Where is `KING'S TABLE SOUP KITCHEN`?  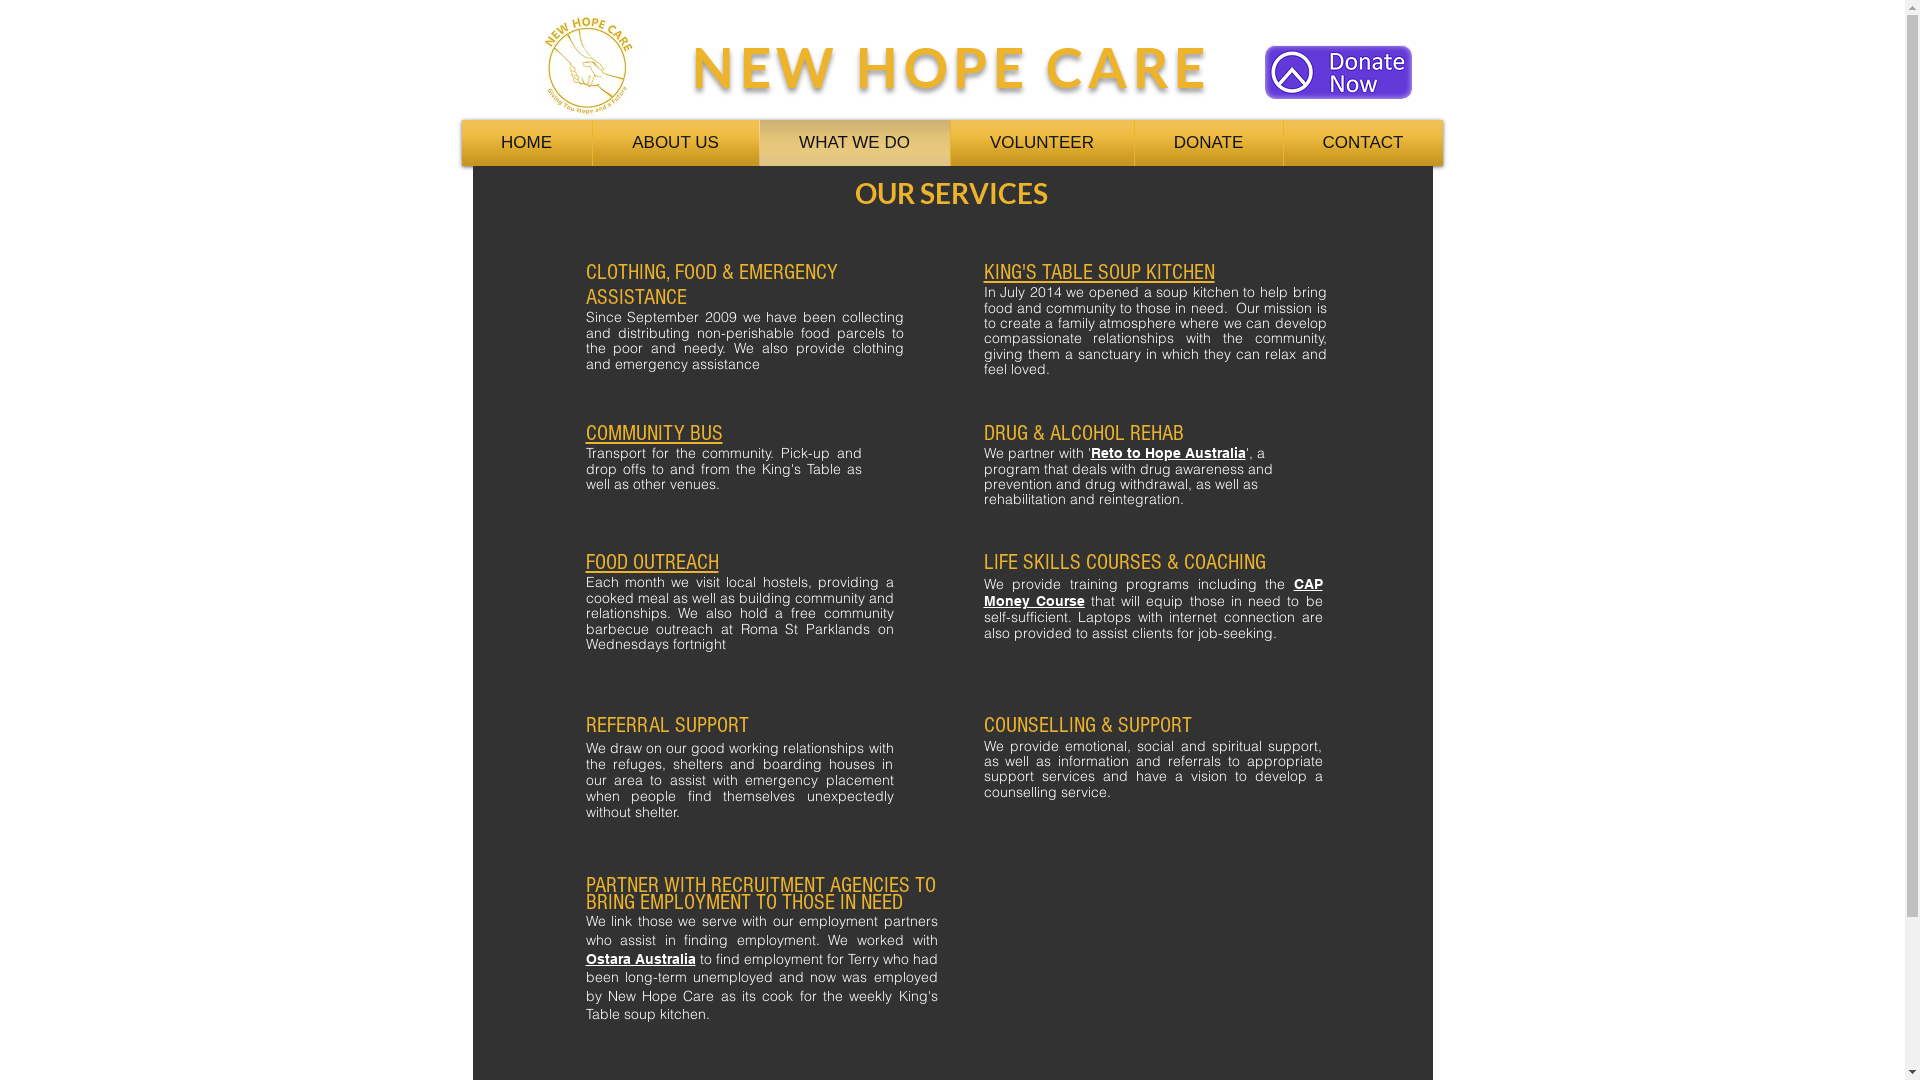
KING'S TABLE SOUP KITCHEN is located at coordinates (1099, 272).